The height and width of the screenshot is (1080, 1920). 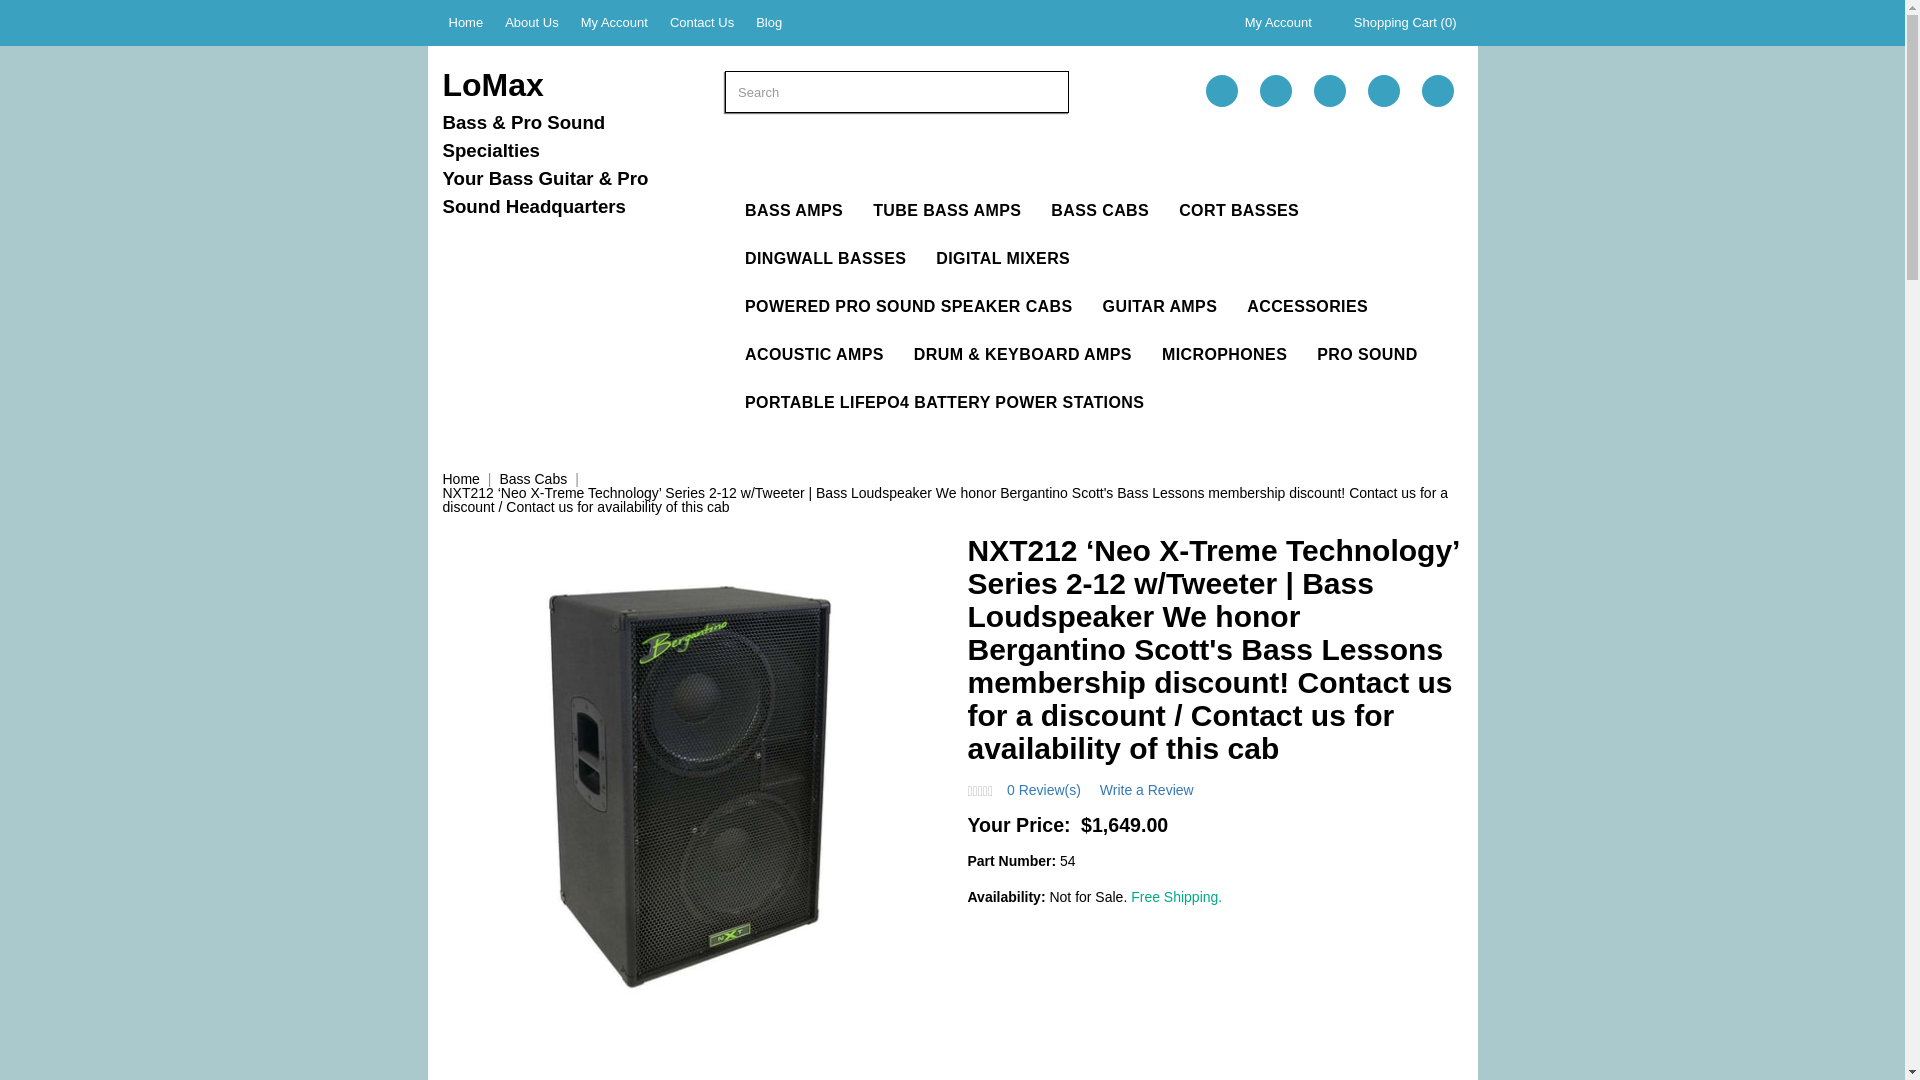 What do you see at coordinates (825, 258) in the screenshot?
I see `DINGWALL BASSES` at bounding box center [825, 258].